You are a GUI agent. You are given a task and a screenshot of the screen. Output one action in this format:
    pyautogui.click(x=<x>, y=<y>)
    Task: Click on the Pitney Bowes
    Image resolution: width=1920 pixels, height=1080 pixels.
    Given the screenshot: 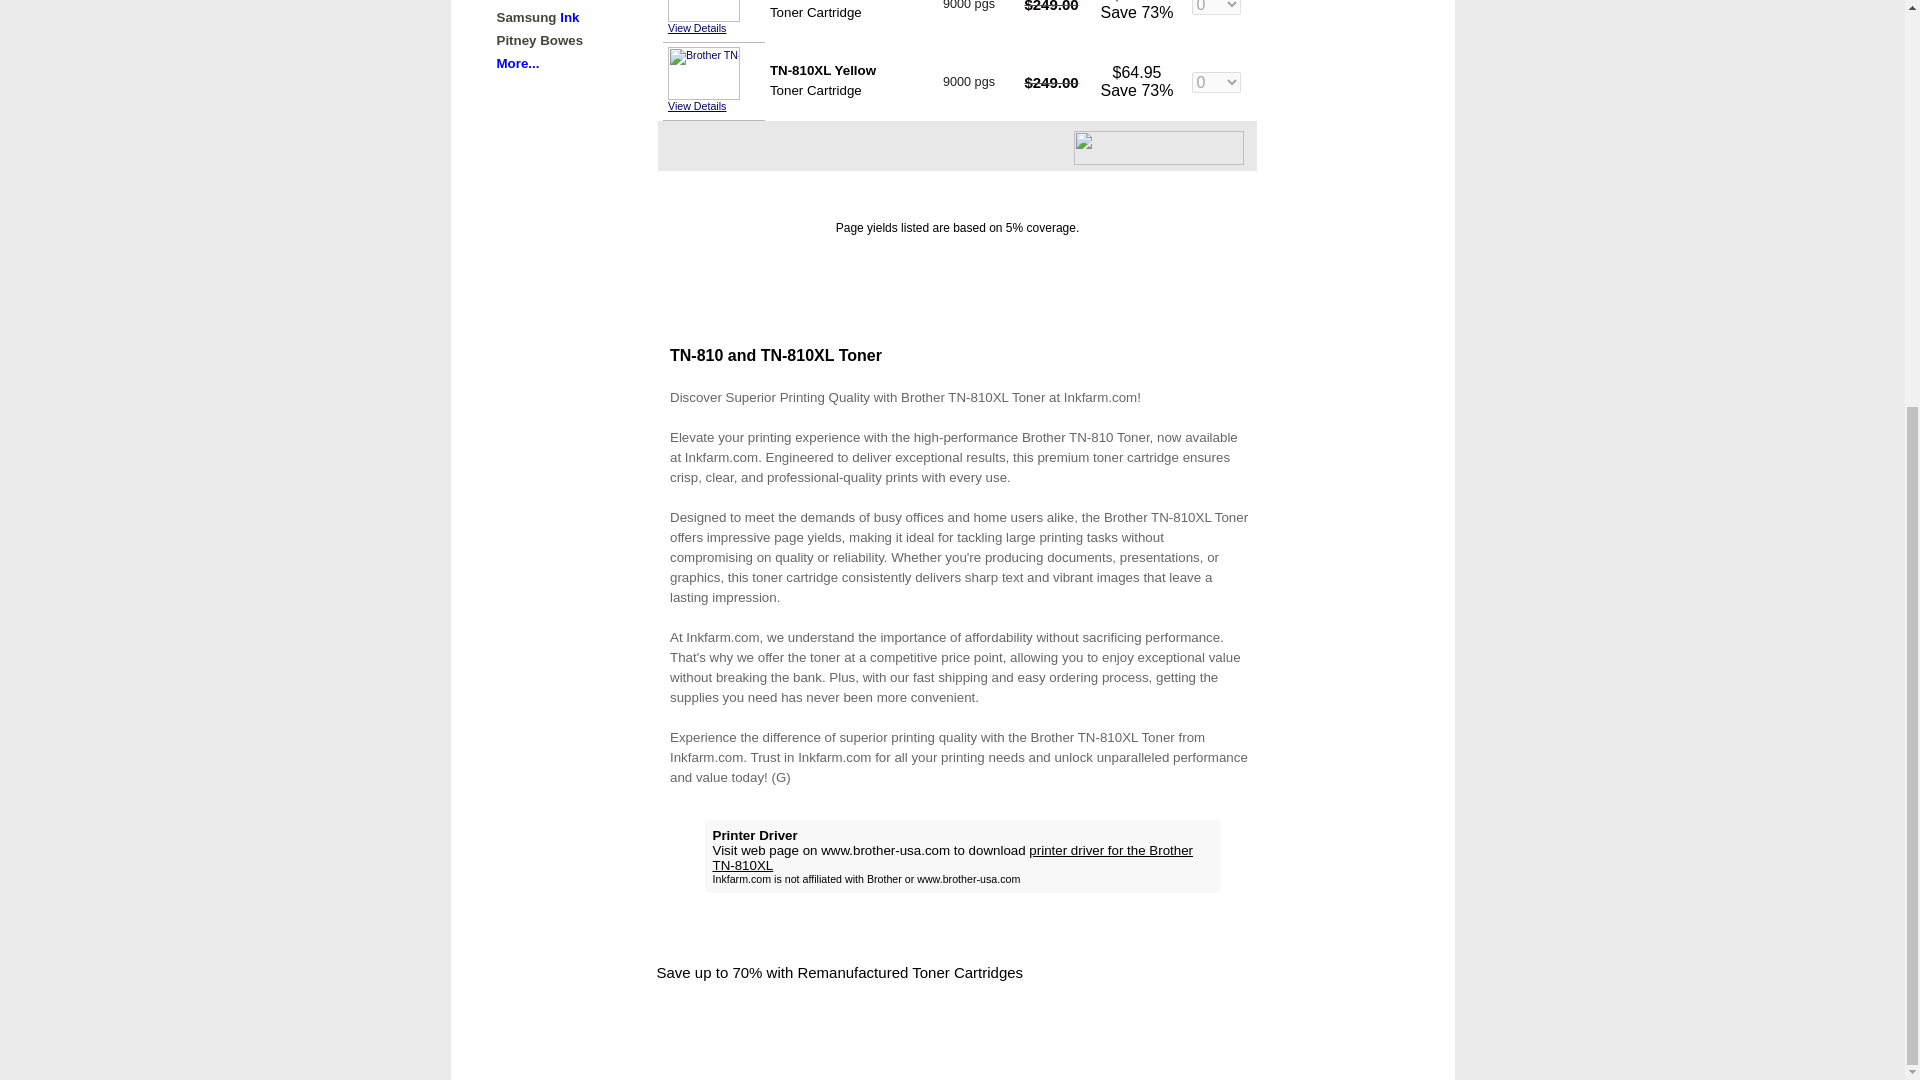 What is the action you would take?
    pyautogui.click(x=539, y=40)
    